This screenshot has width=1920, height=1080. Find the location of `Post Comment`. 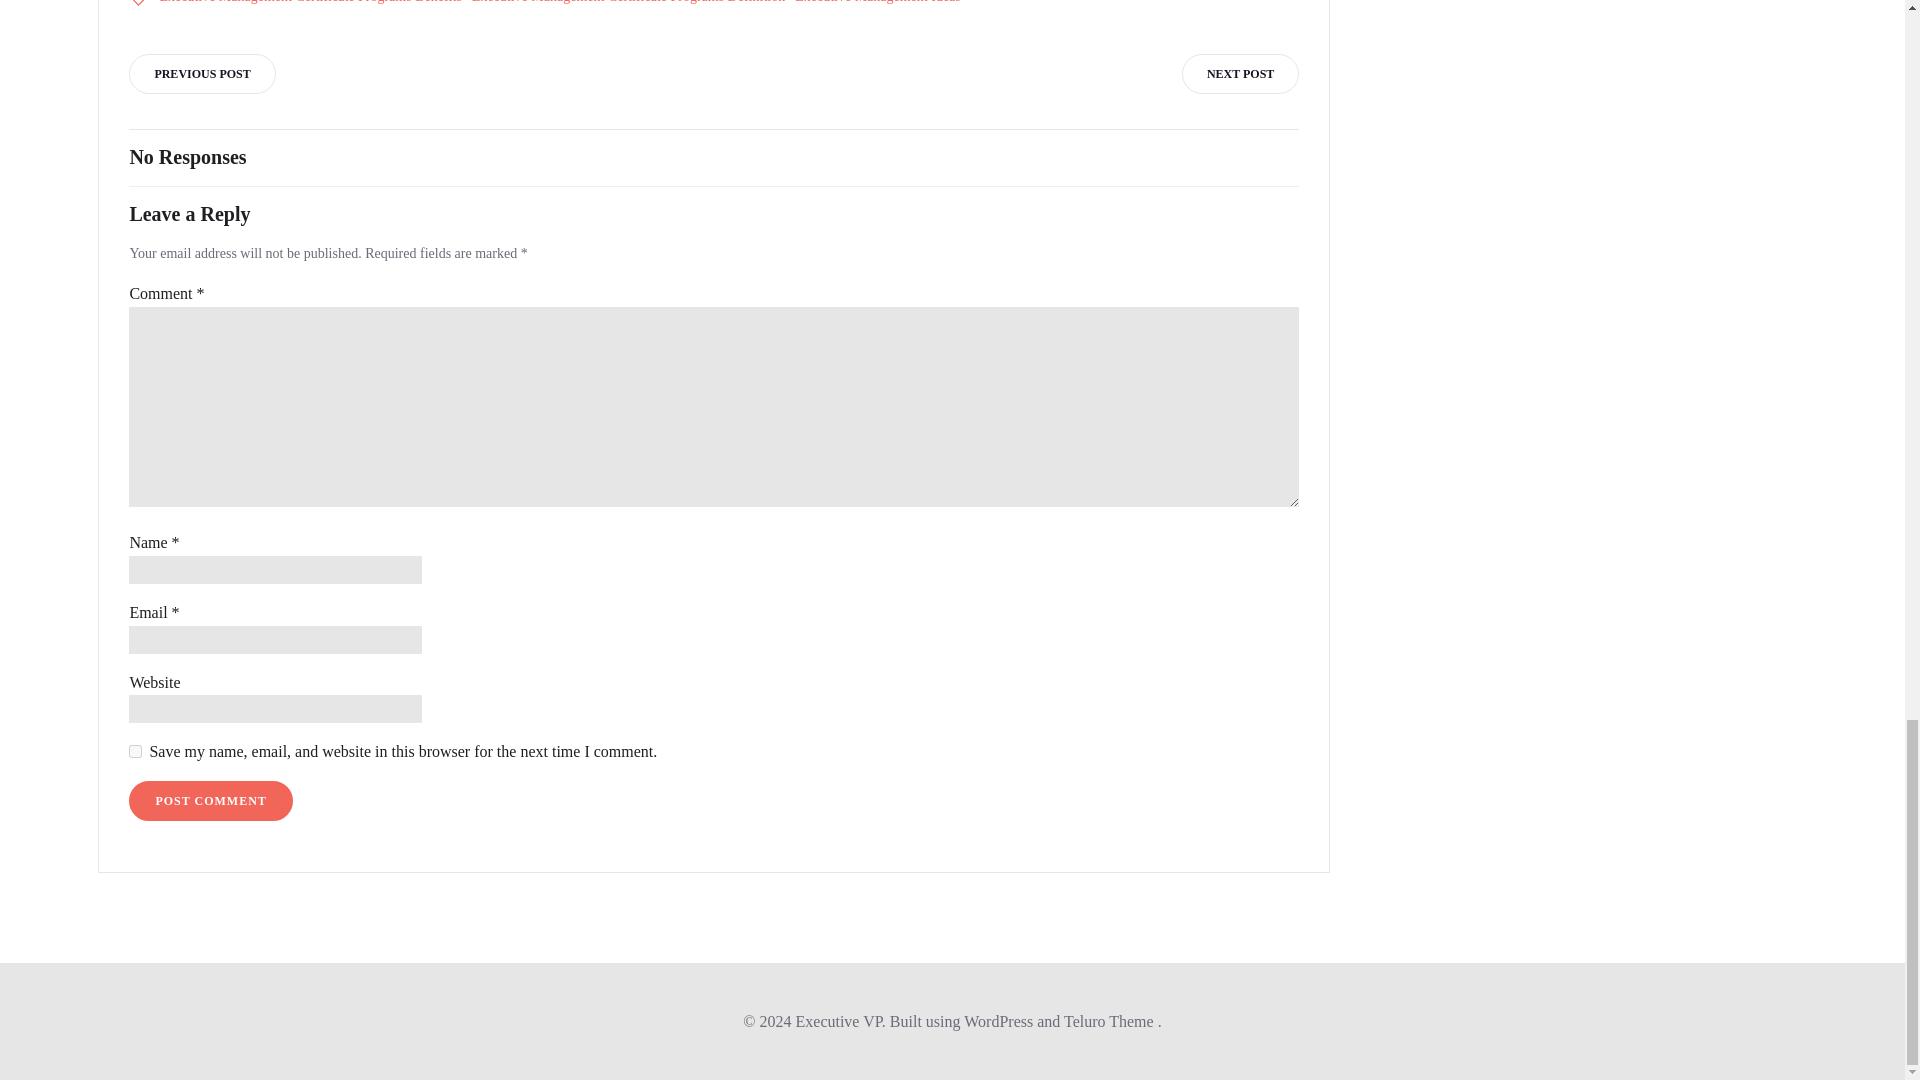

Post Comment is located at coordinates (210, 800).